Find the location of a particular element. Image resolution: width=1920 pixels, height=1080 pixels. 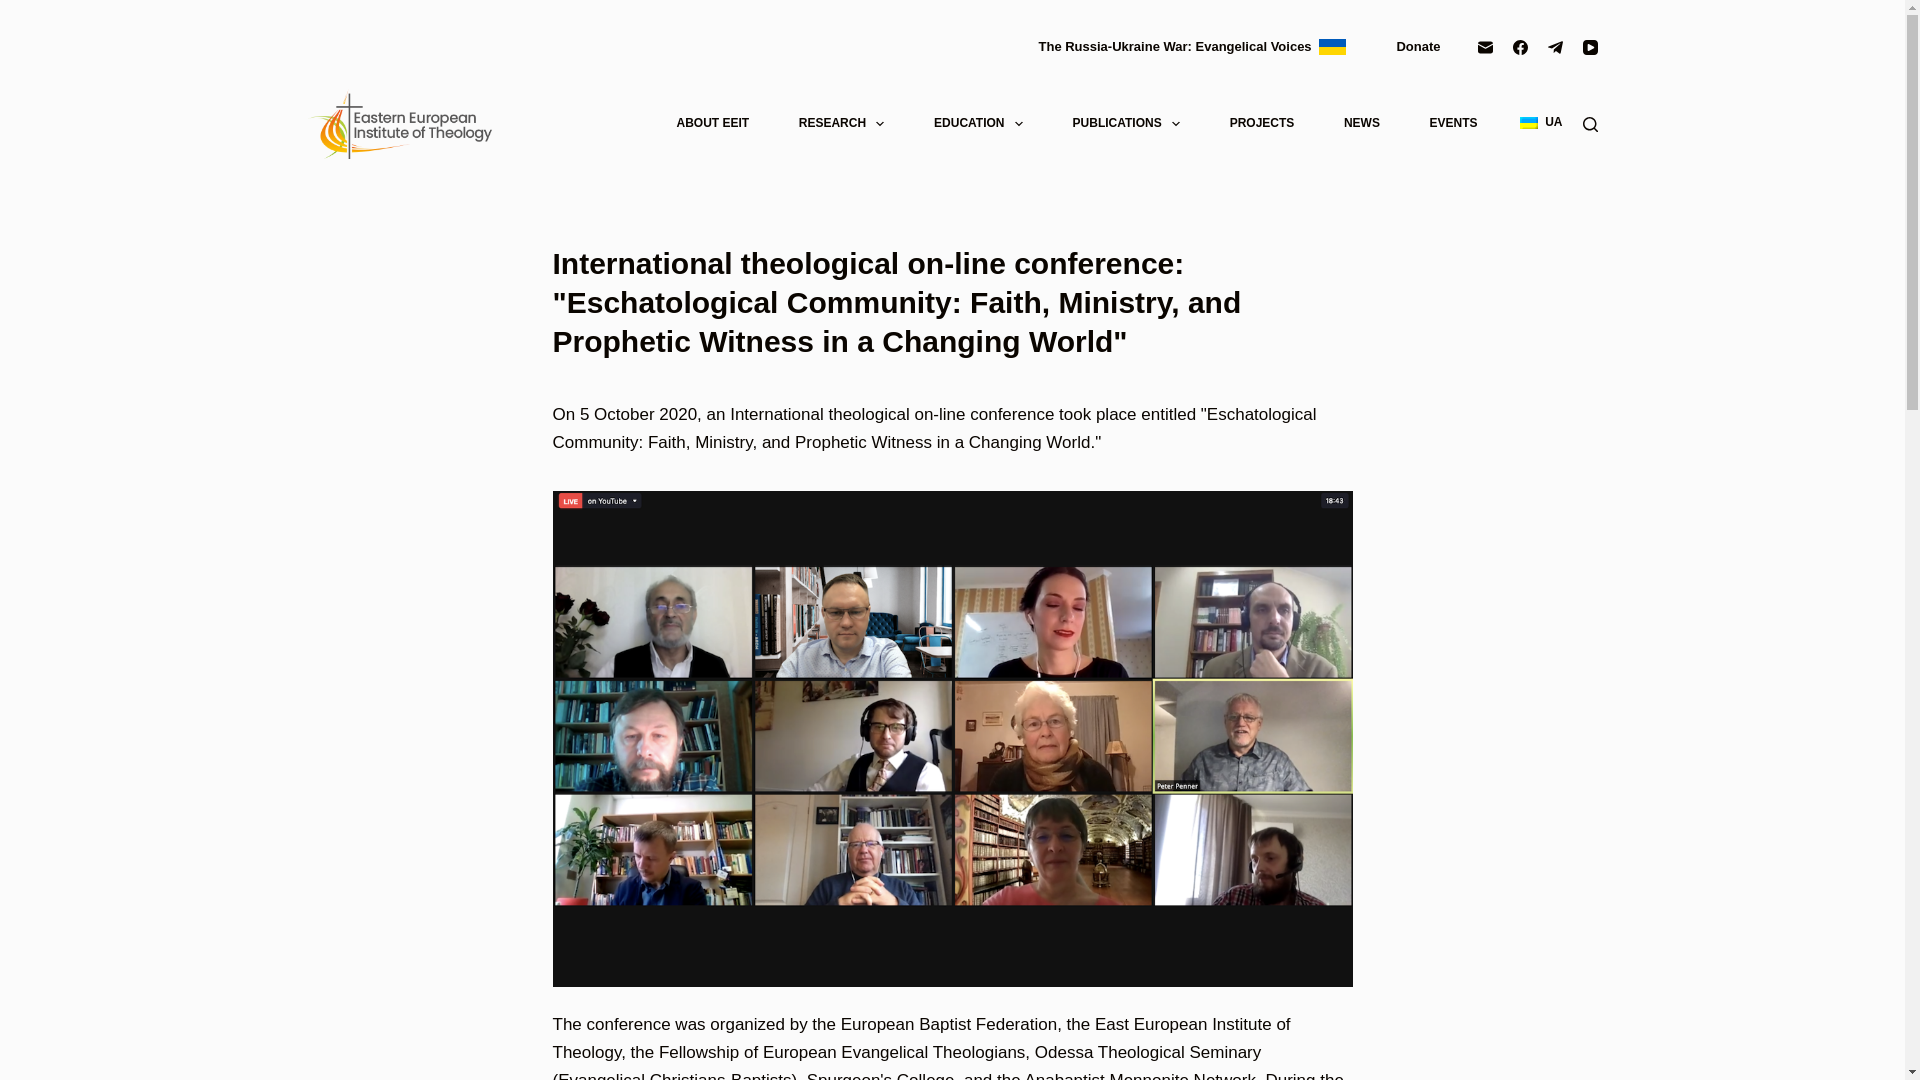

Skip to content is located at coordinates (20, 10).